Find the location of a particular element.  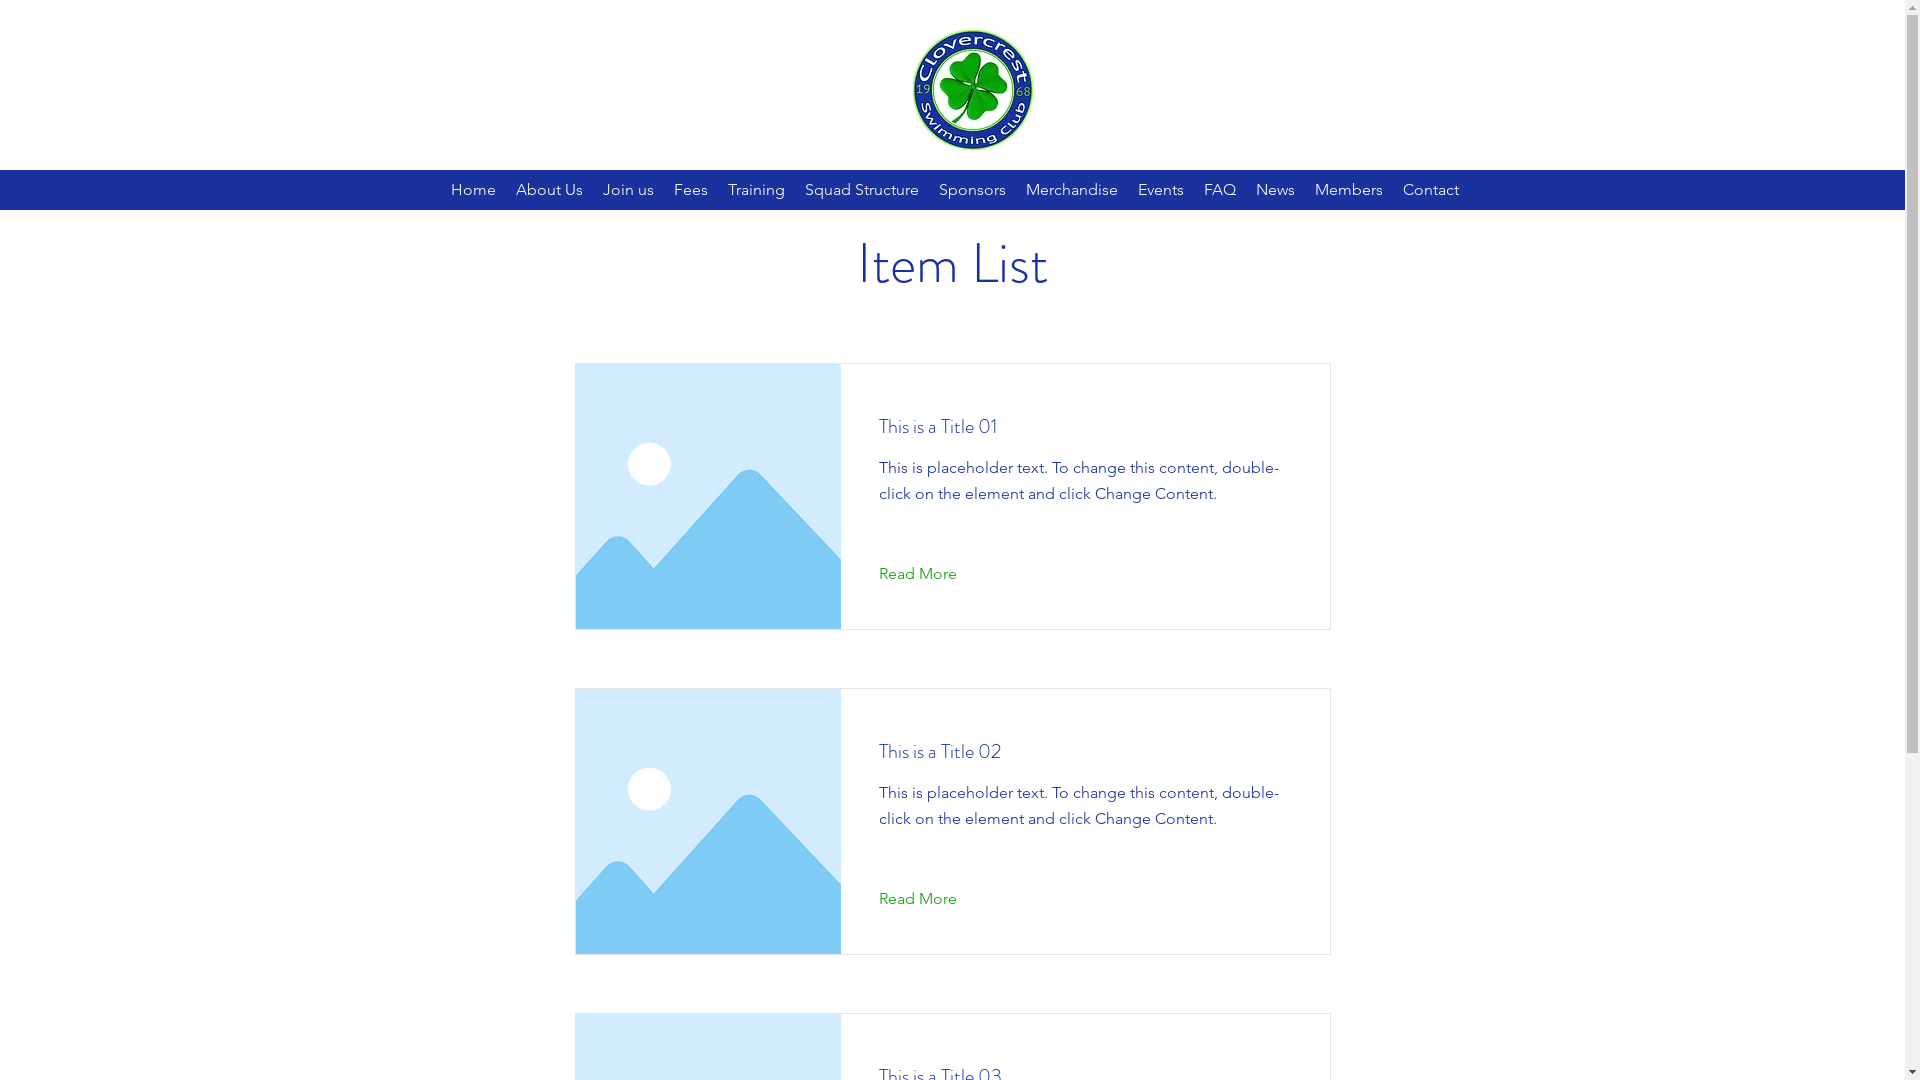

Squad Structure is located at coordinates (862, 190).